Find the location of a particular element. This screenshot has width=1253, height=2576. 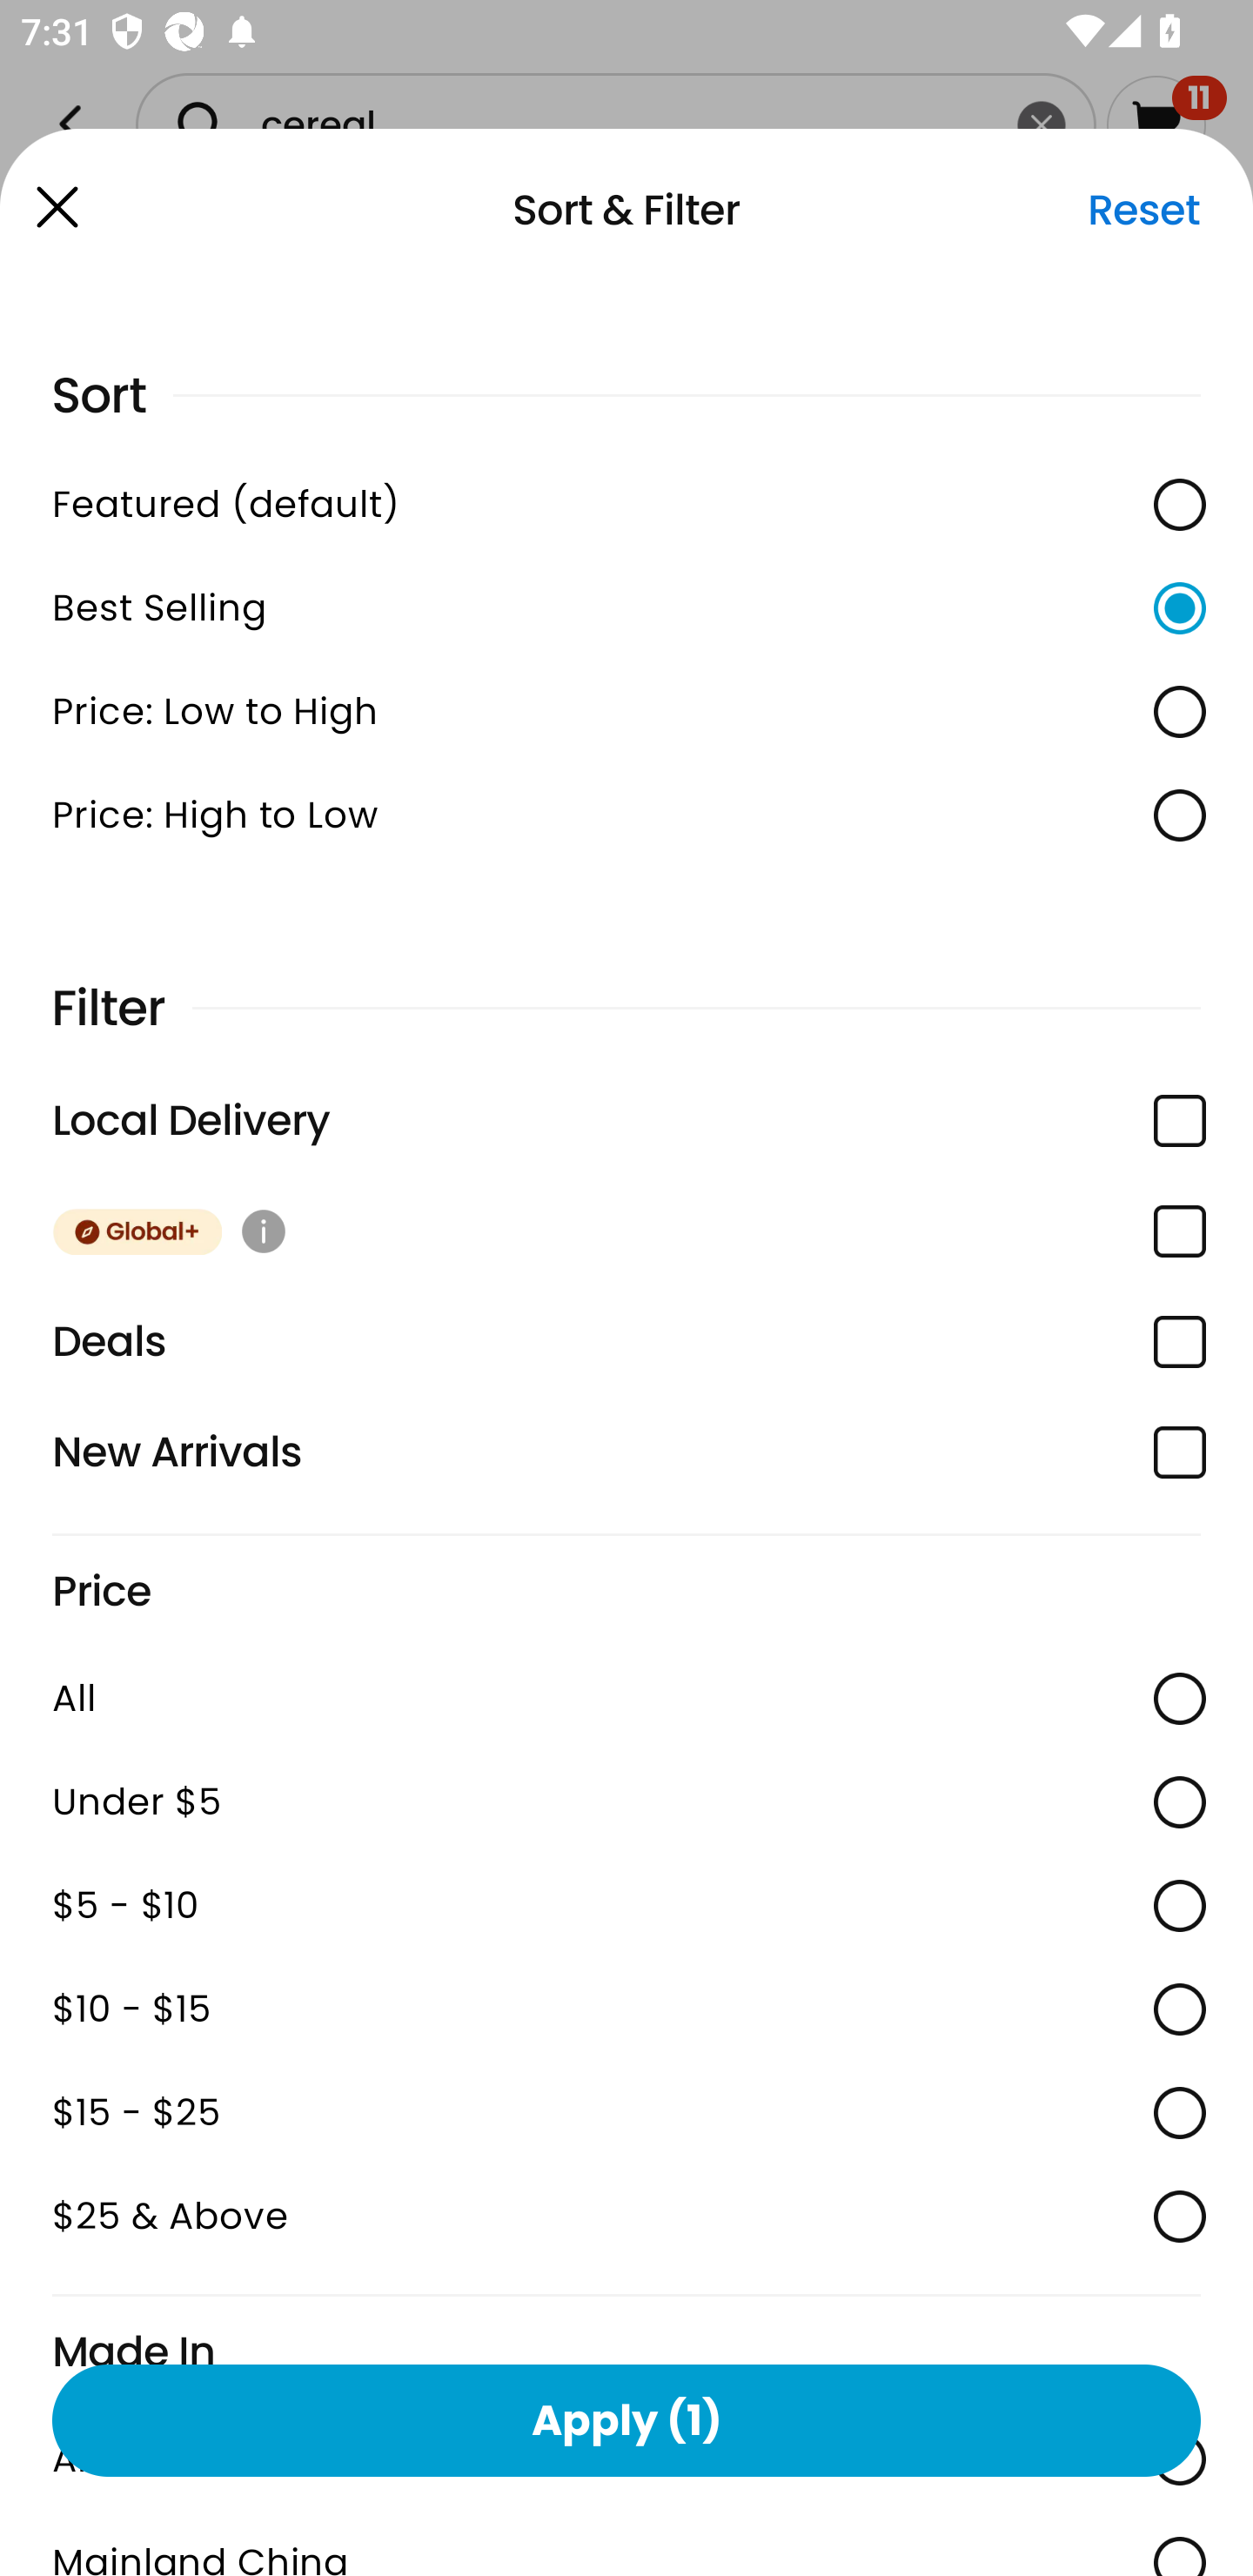

Apply (1) is located at coordinates (626, 2419).